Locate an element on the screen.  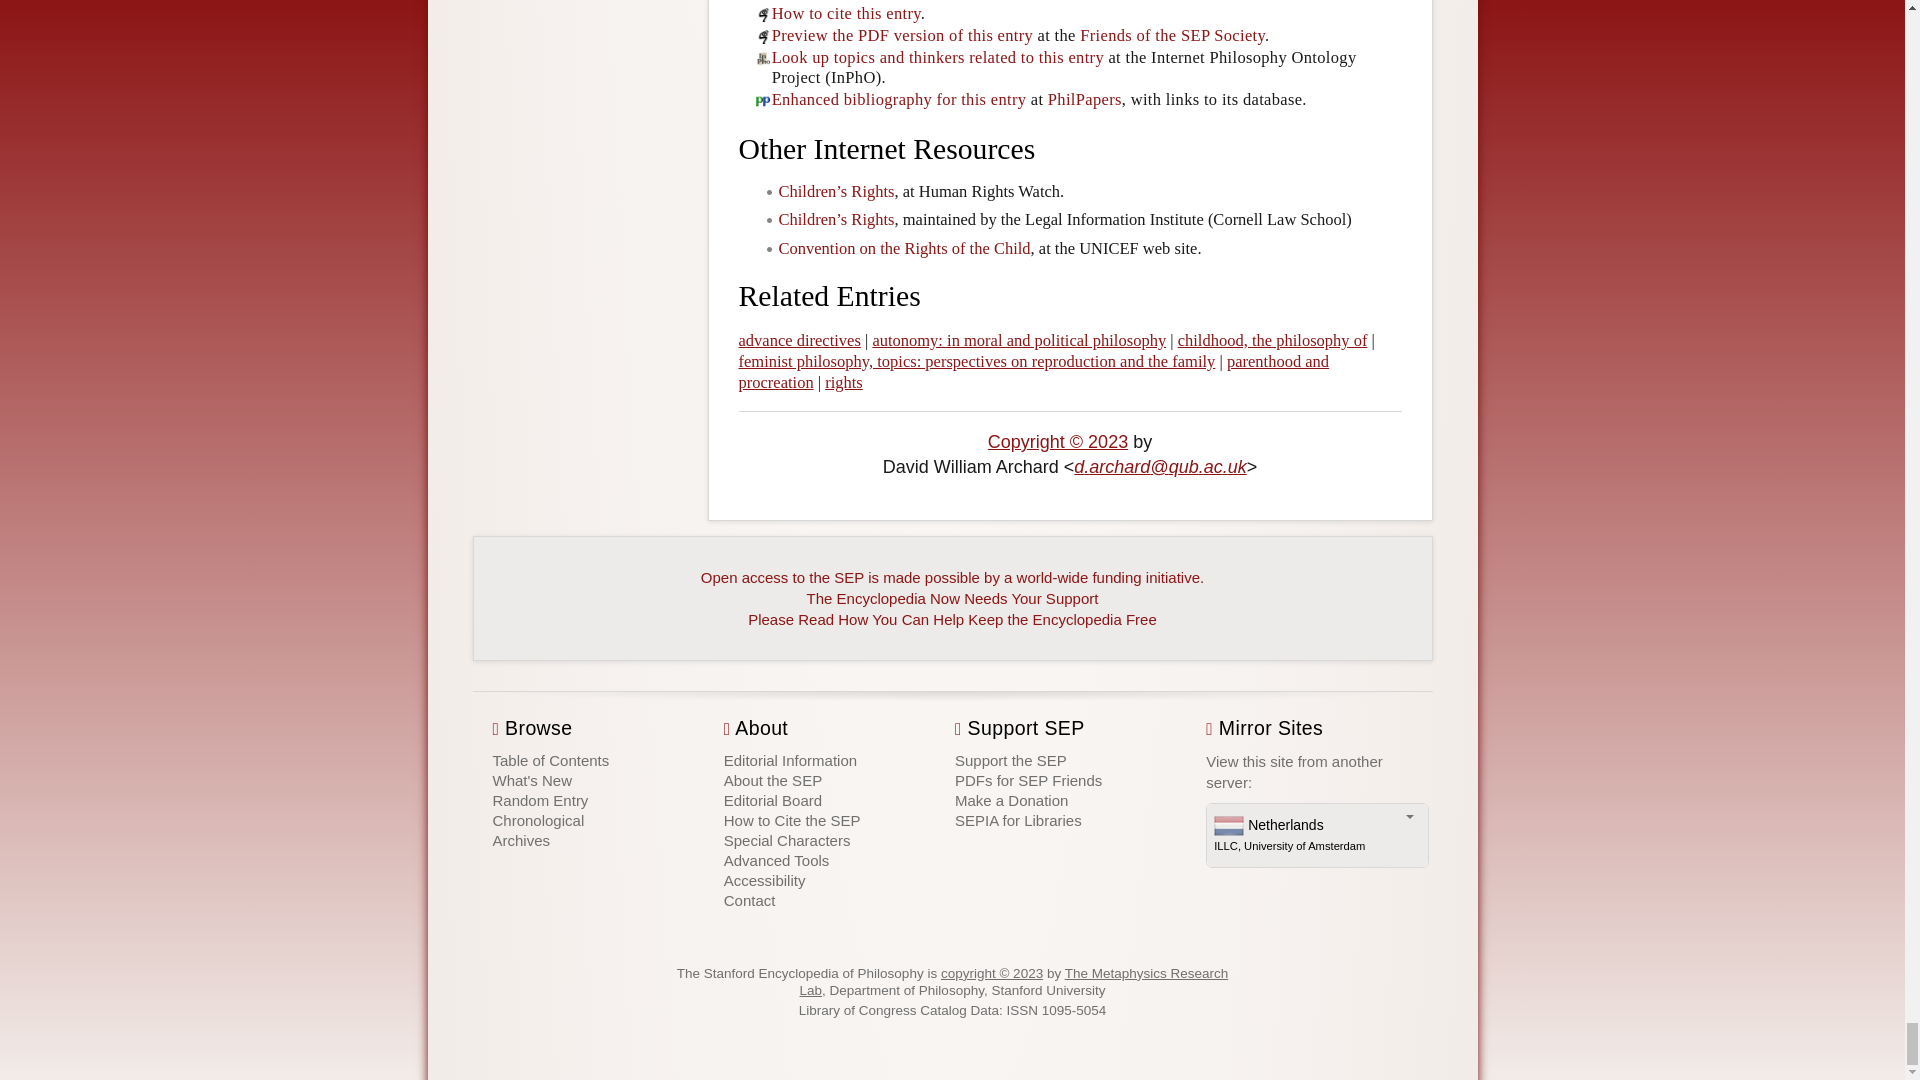
 at  is located at coordinates (1158, 466).